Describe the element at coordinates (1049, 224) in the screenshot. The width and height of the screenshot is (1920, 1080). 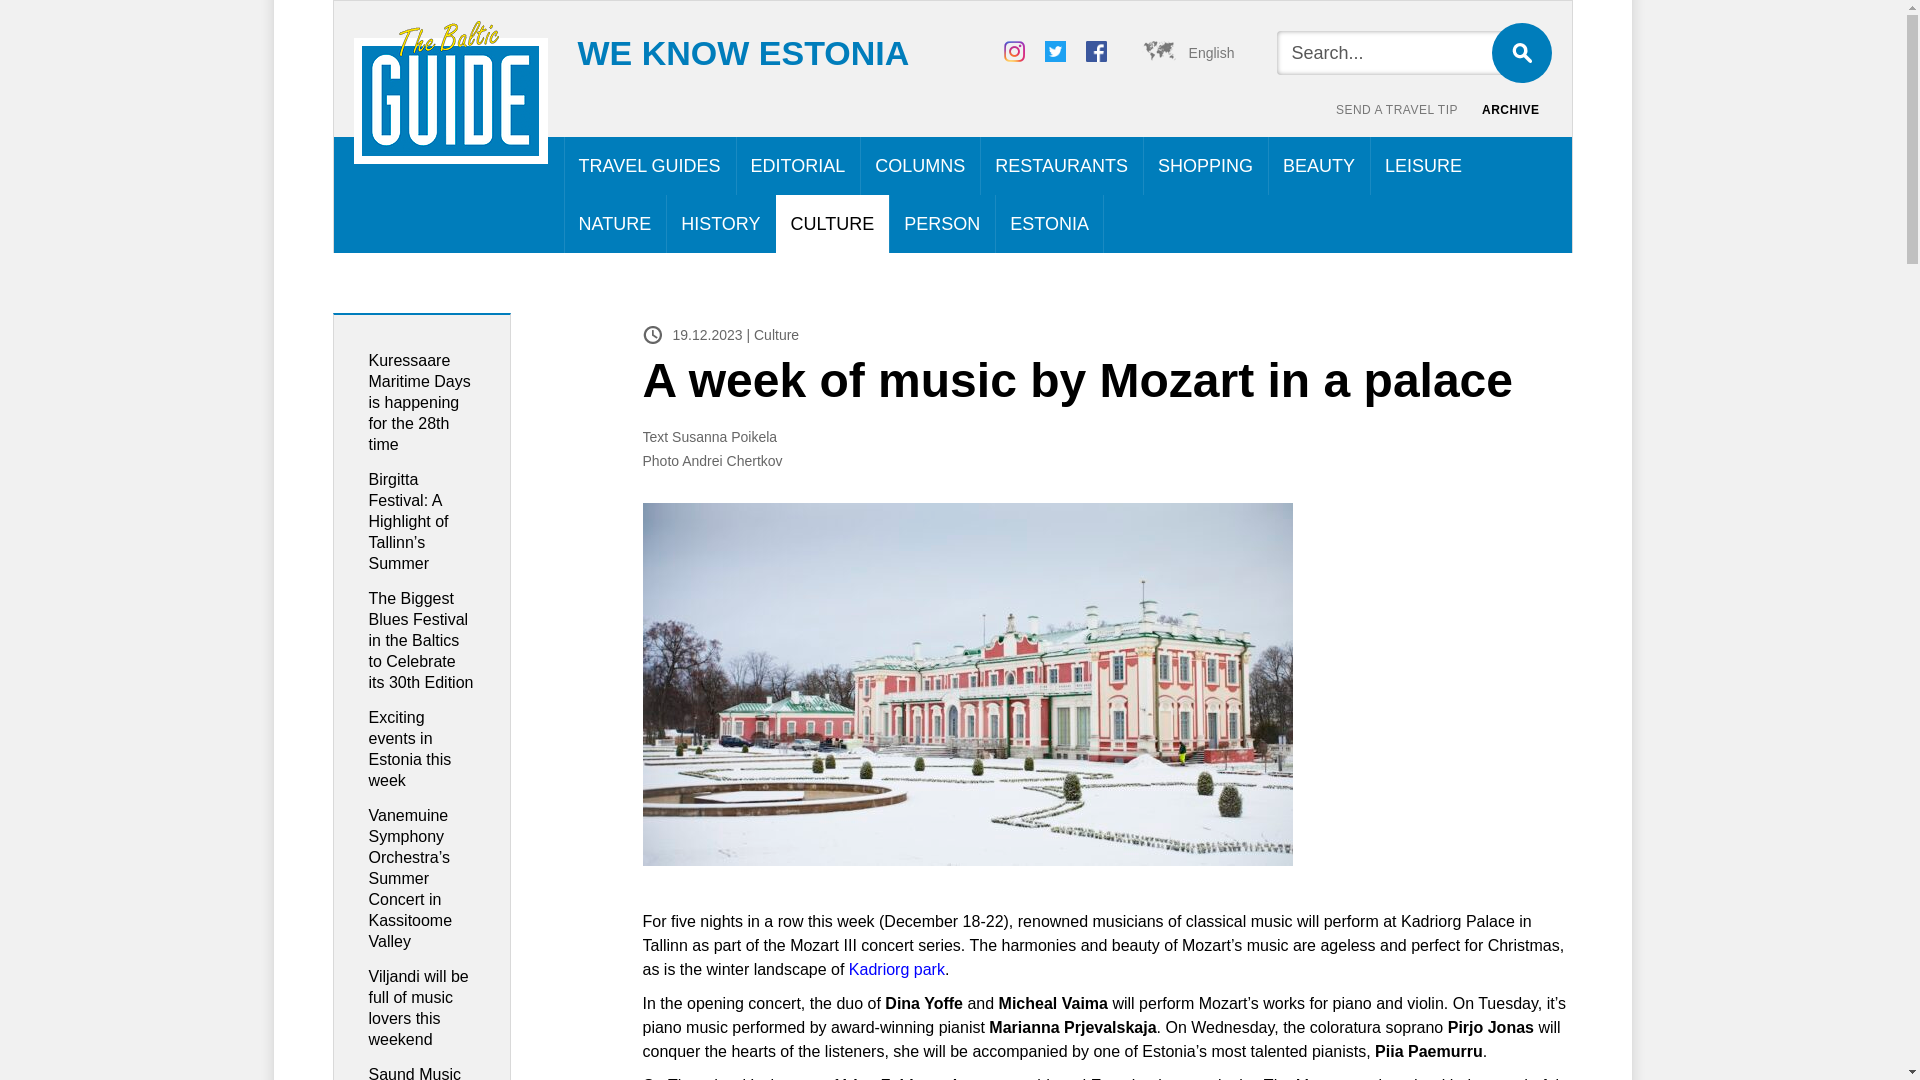
I see `ESTONIA` at that location.